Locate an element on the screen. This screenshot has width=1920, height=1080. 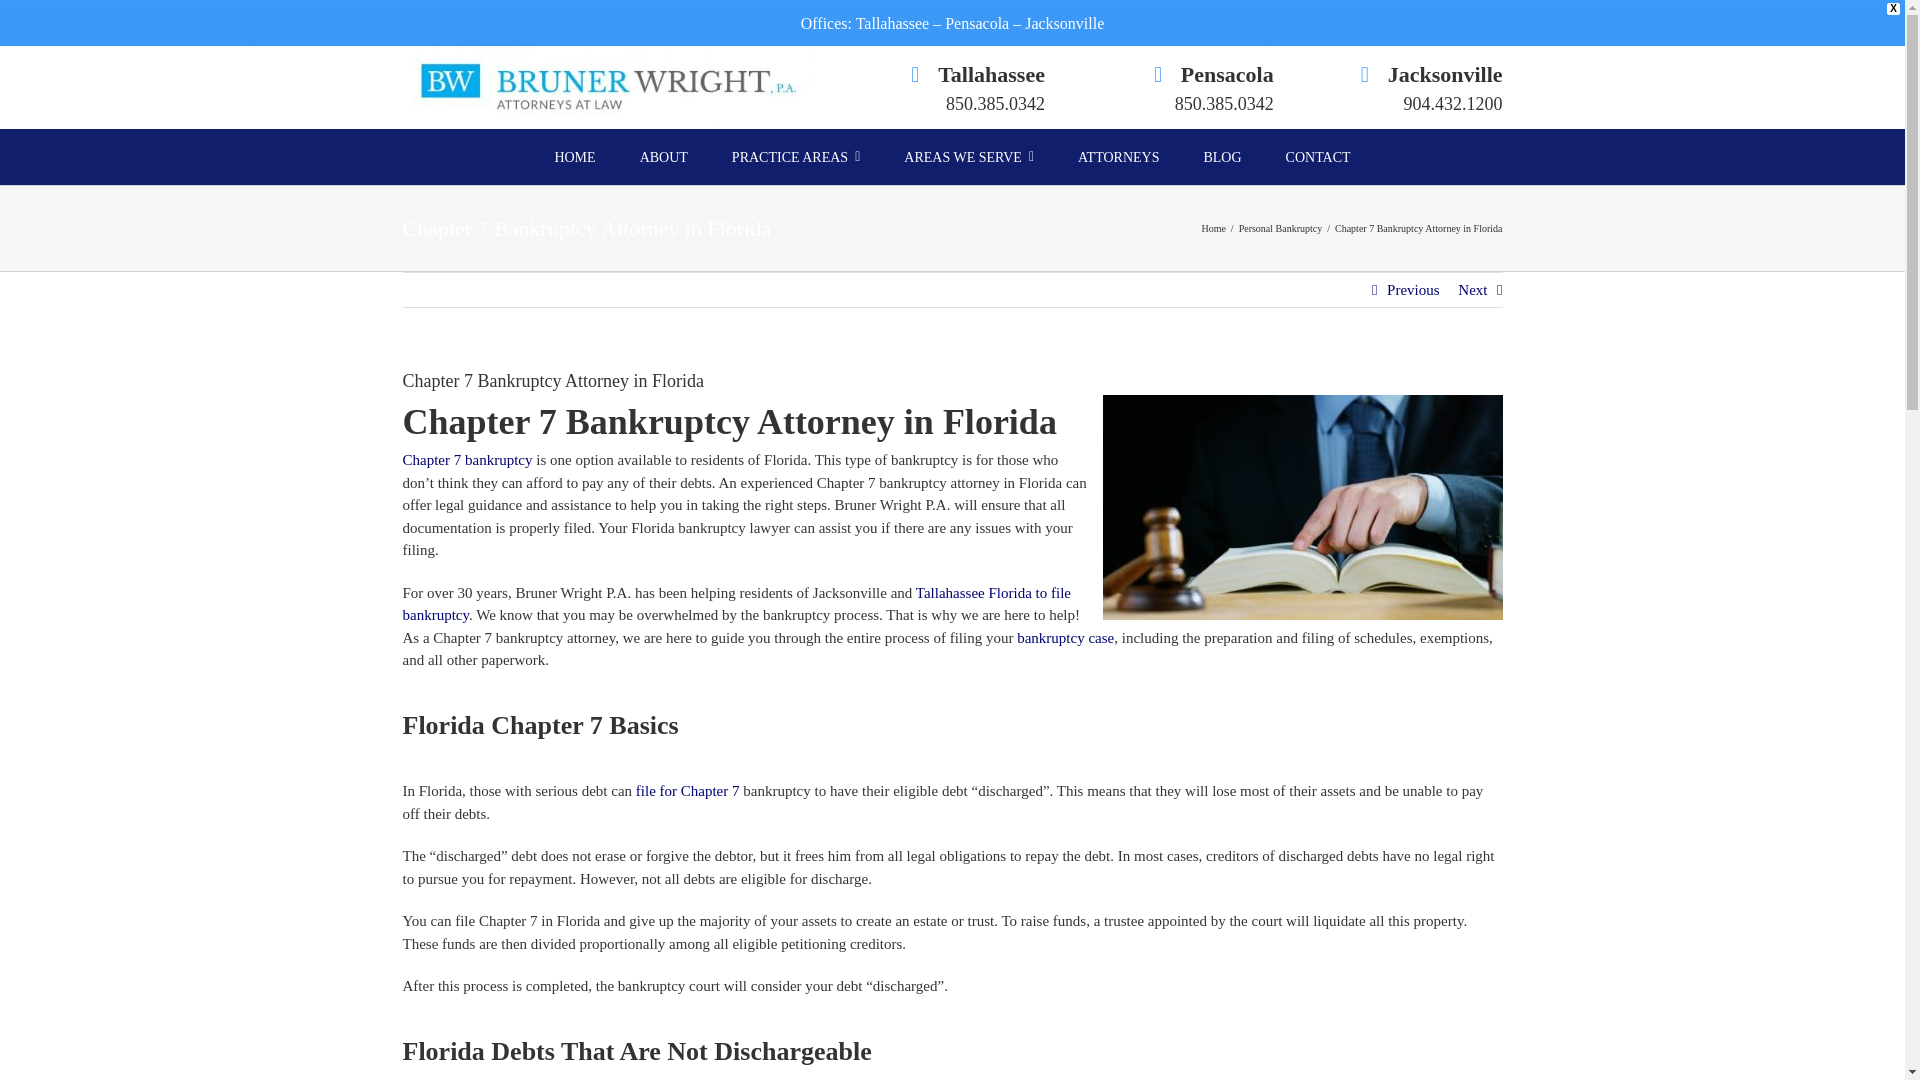
PRACTICE AREAS is located at coordinates (796, 156).